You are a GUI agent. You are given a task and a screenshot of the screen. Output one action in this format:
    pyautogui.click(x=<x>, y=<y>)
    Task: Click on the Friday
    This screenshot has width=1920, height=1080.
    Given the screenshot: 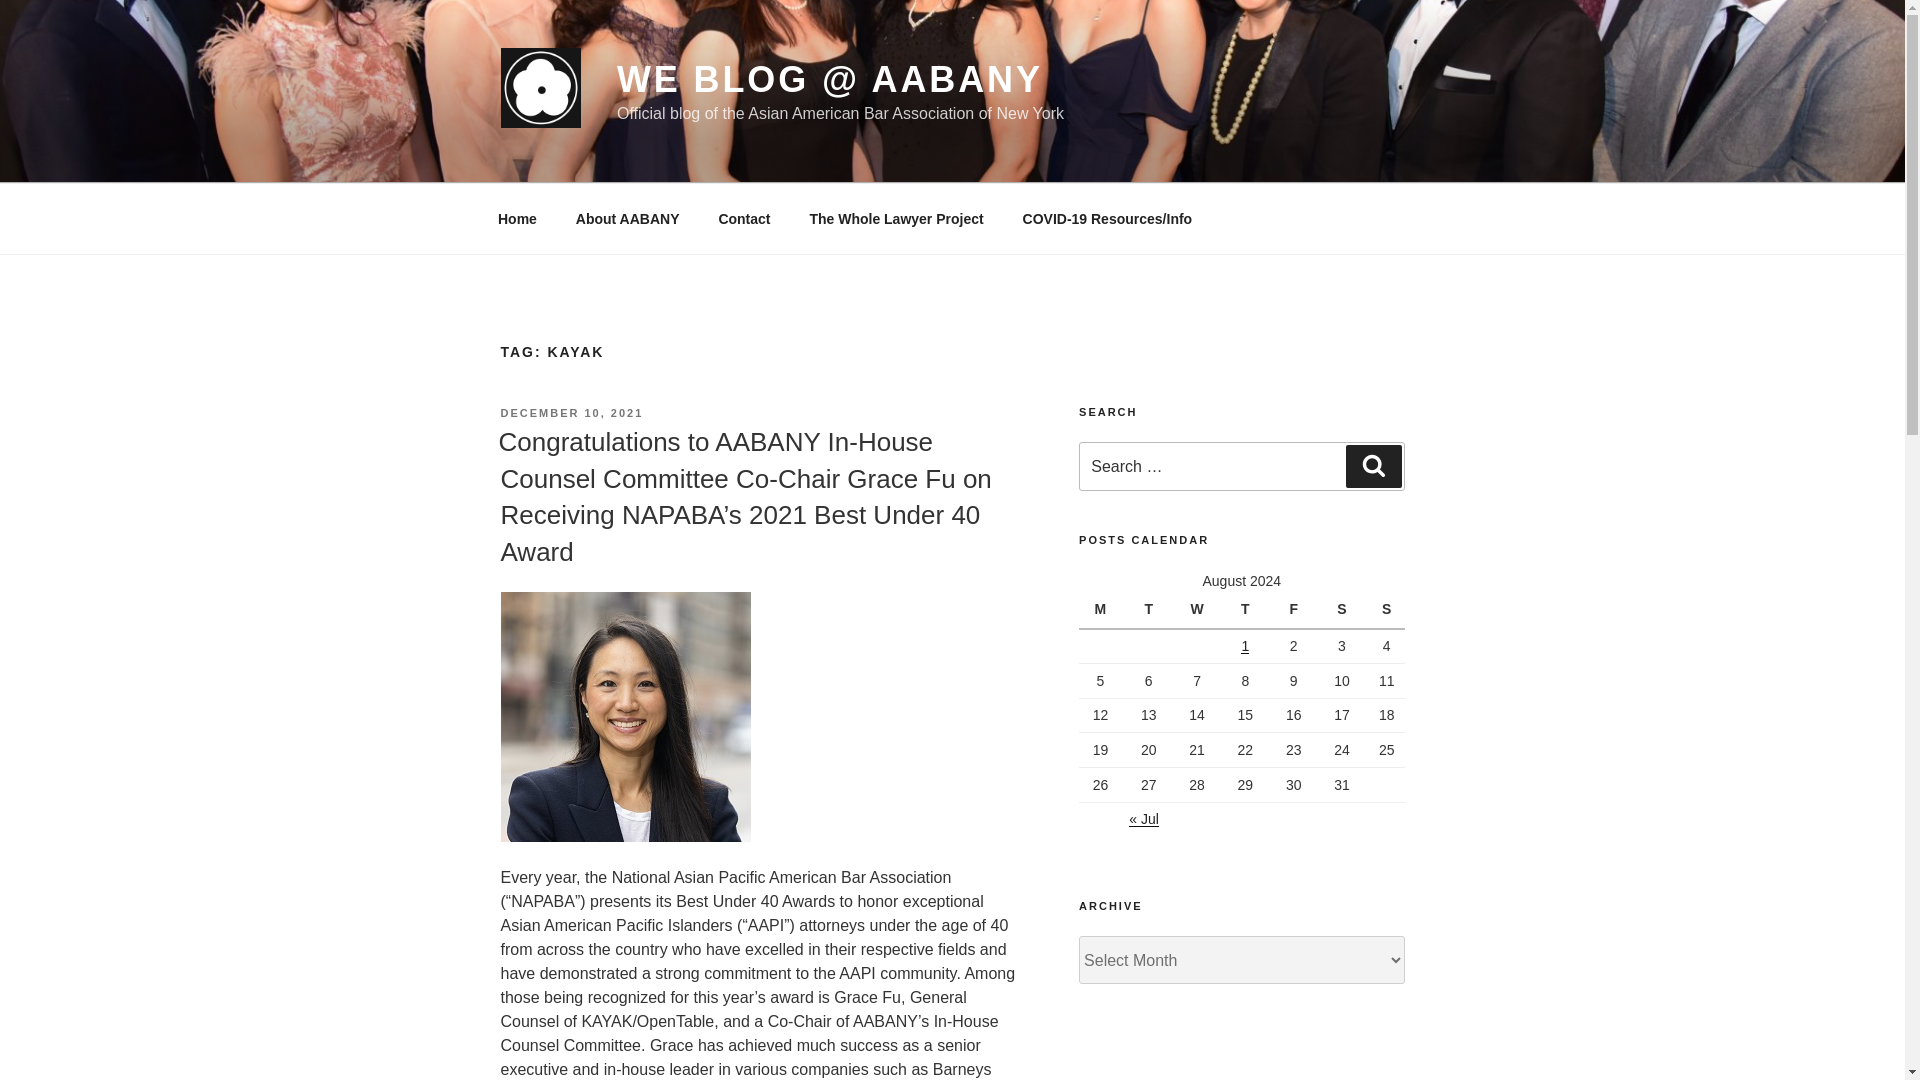 What is the action you would take?
    pyautogui.click(x=1296, y=610)
    